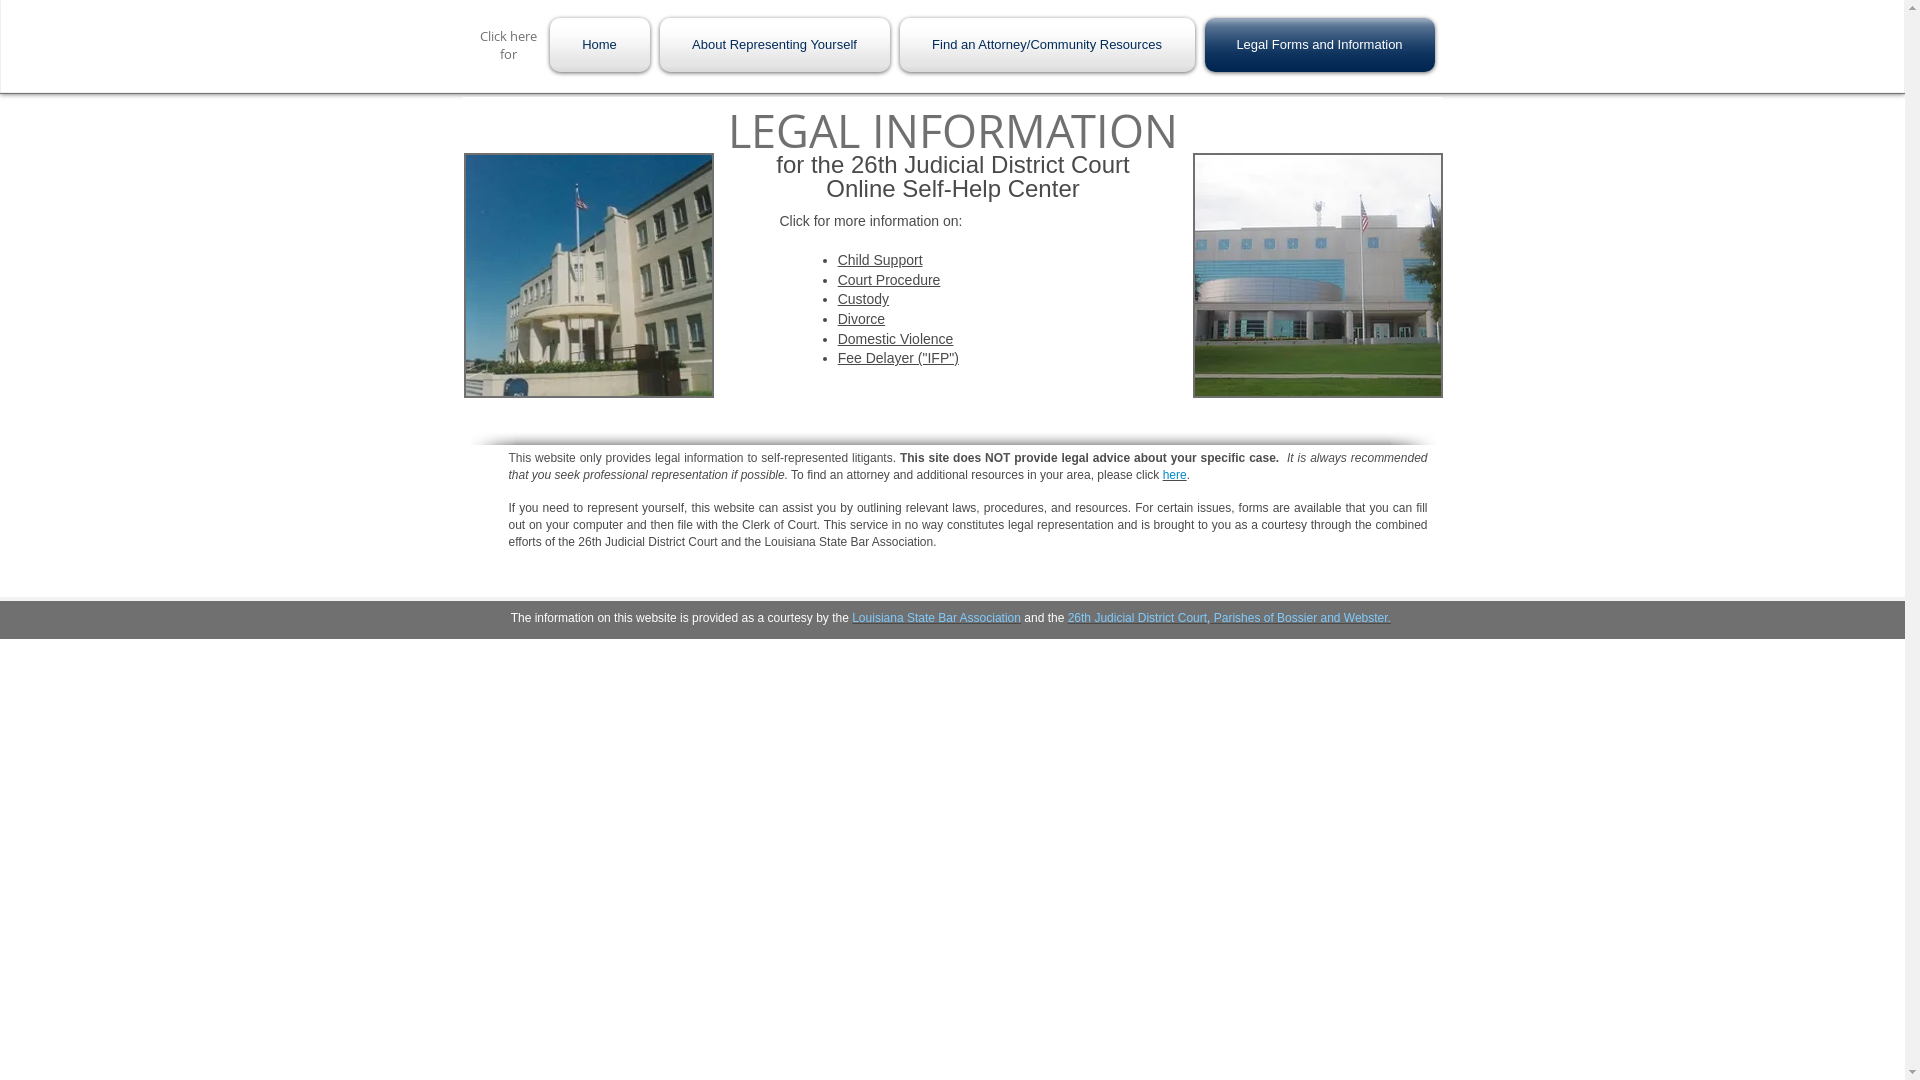 The height and width of the screenshot is (1080, 1920). Describe the element at coordinates (936, 618) in the screenshot. I see `Louisiana State Bar Association` at that location.